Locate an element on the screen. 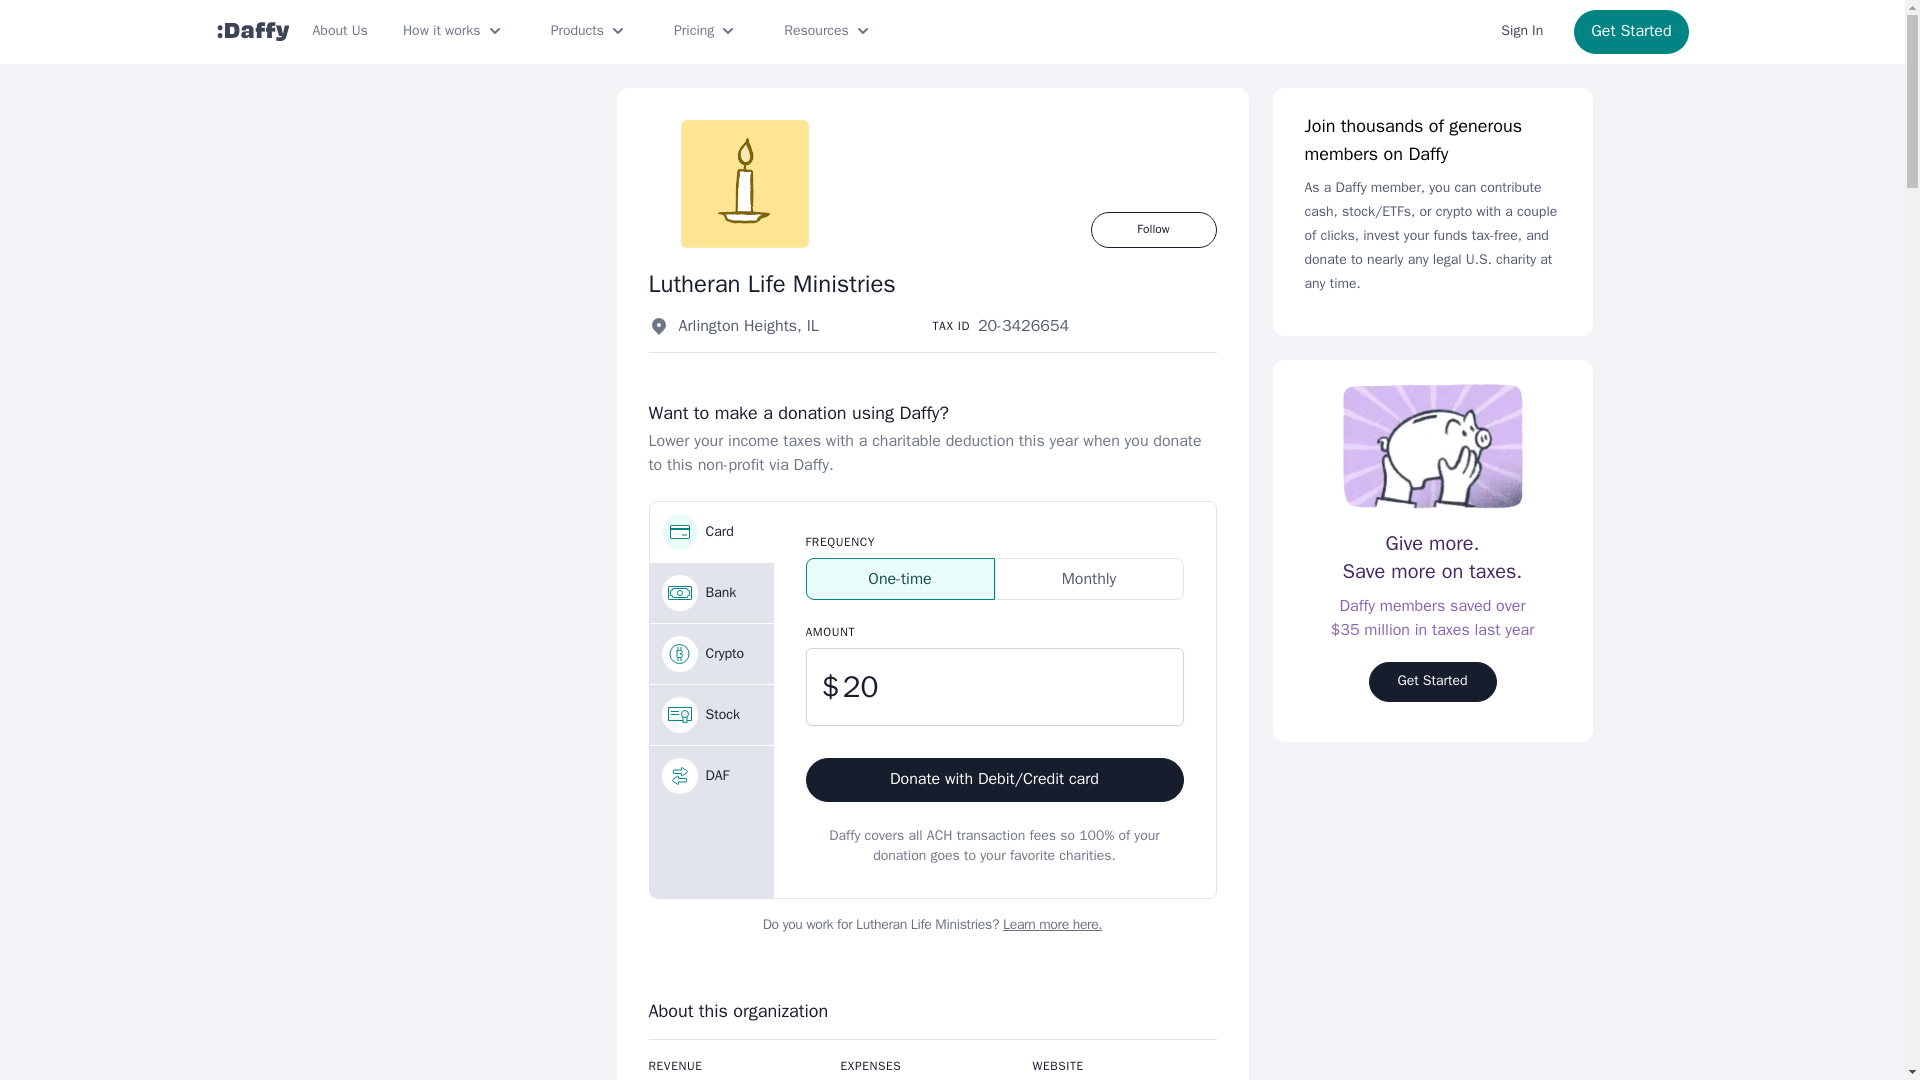  Crypto is located at coordinates (712, 654).